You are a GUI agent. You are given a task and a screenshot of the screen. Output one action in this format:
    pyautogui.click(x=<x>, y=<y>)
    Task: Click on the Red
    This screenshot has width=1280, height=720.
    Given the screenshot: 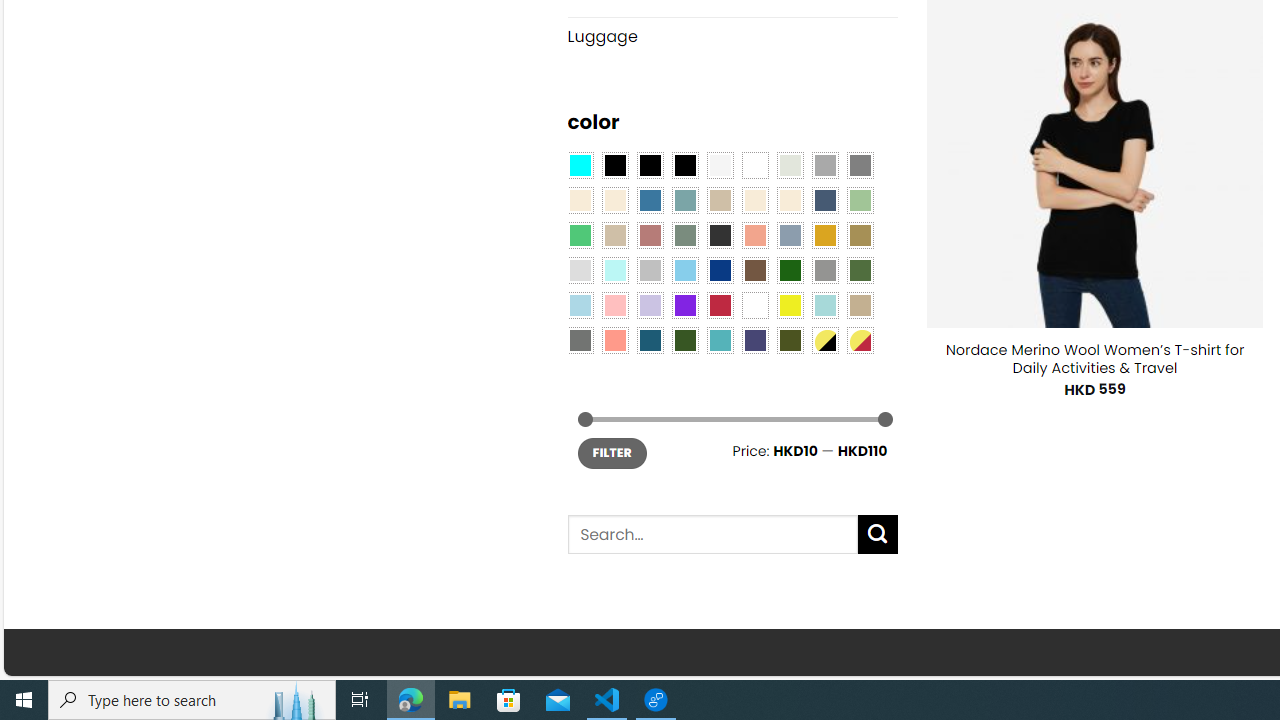 What is the action you would take?
    pyautogui.click(x=720, y=305)
    